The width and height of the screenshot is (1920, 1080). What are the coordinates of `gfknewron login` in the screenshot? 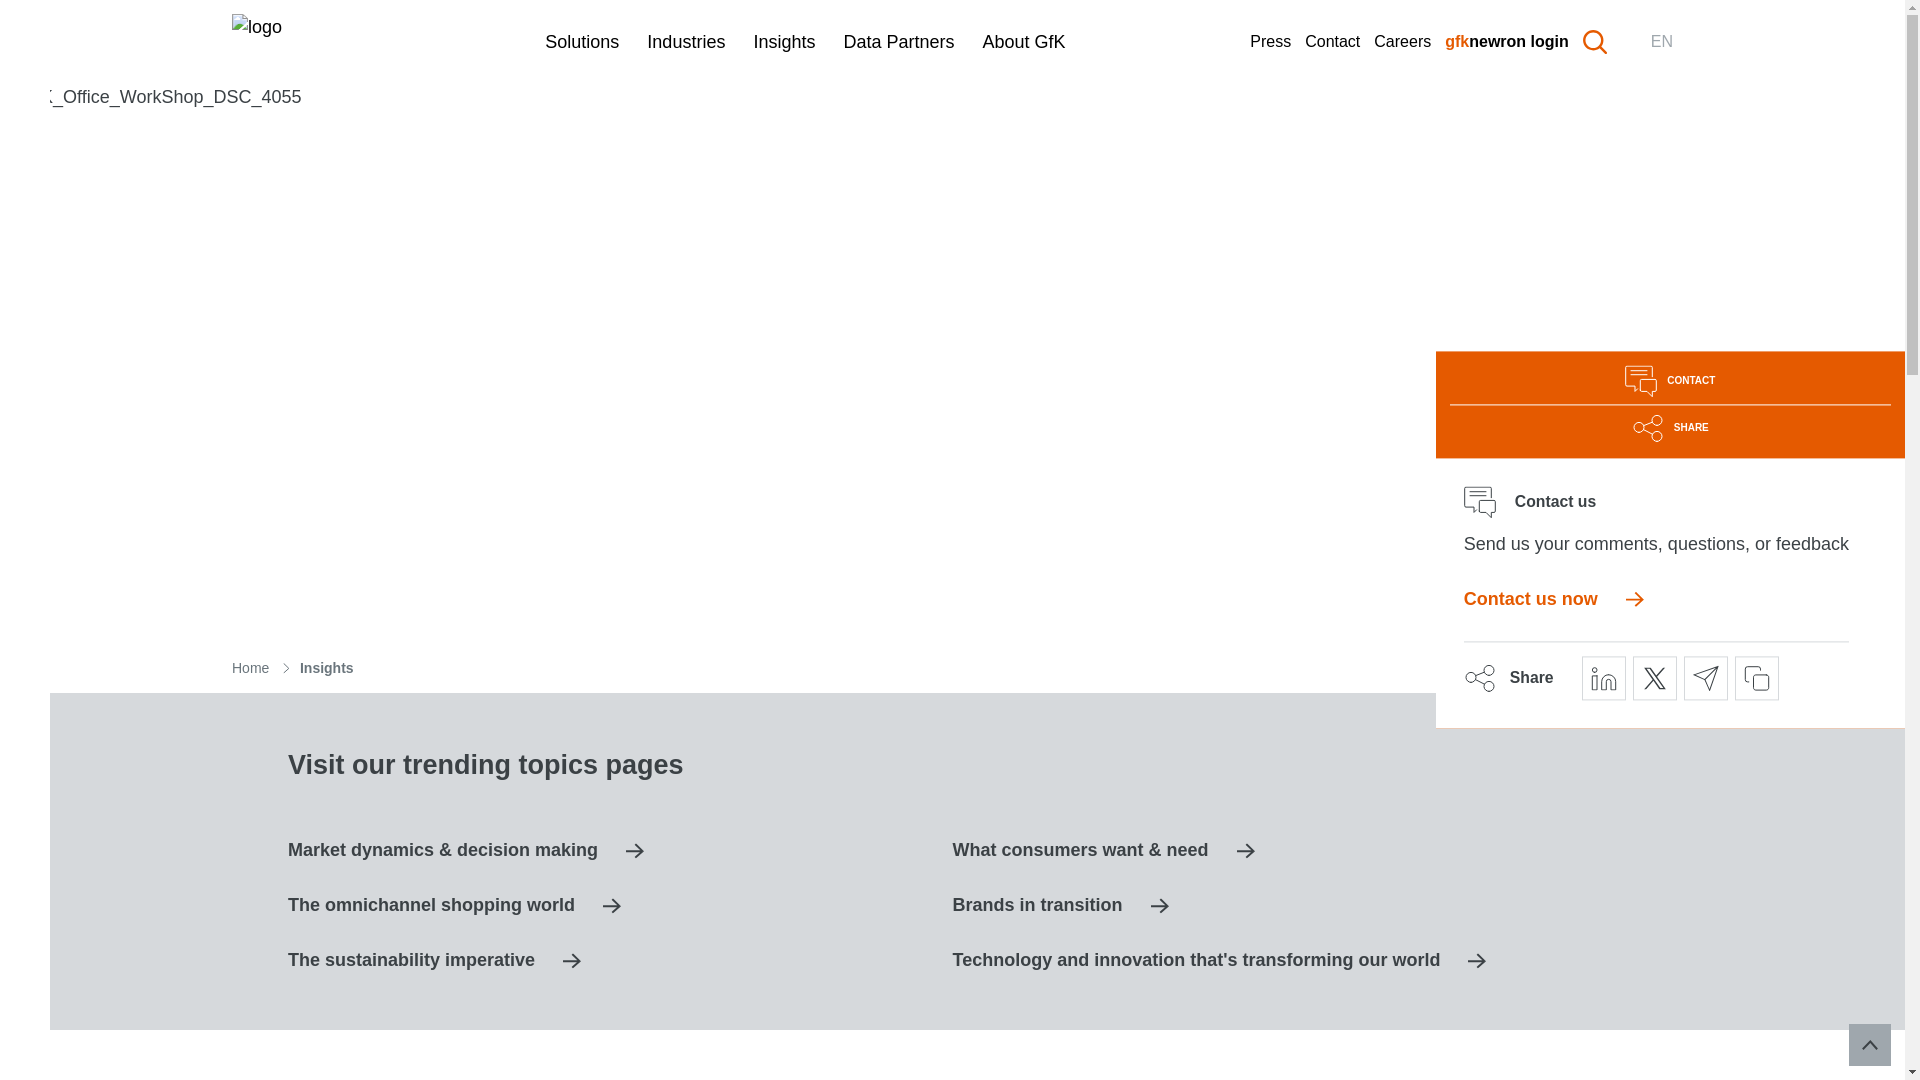 It's located at (1506, 41).